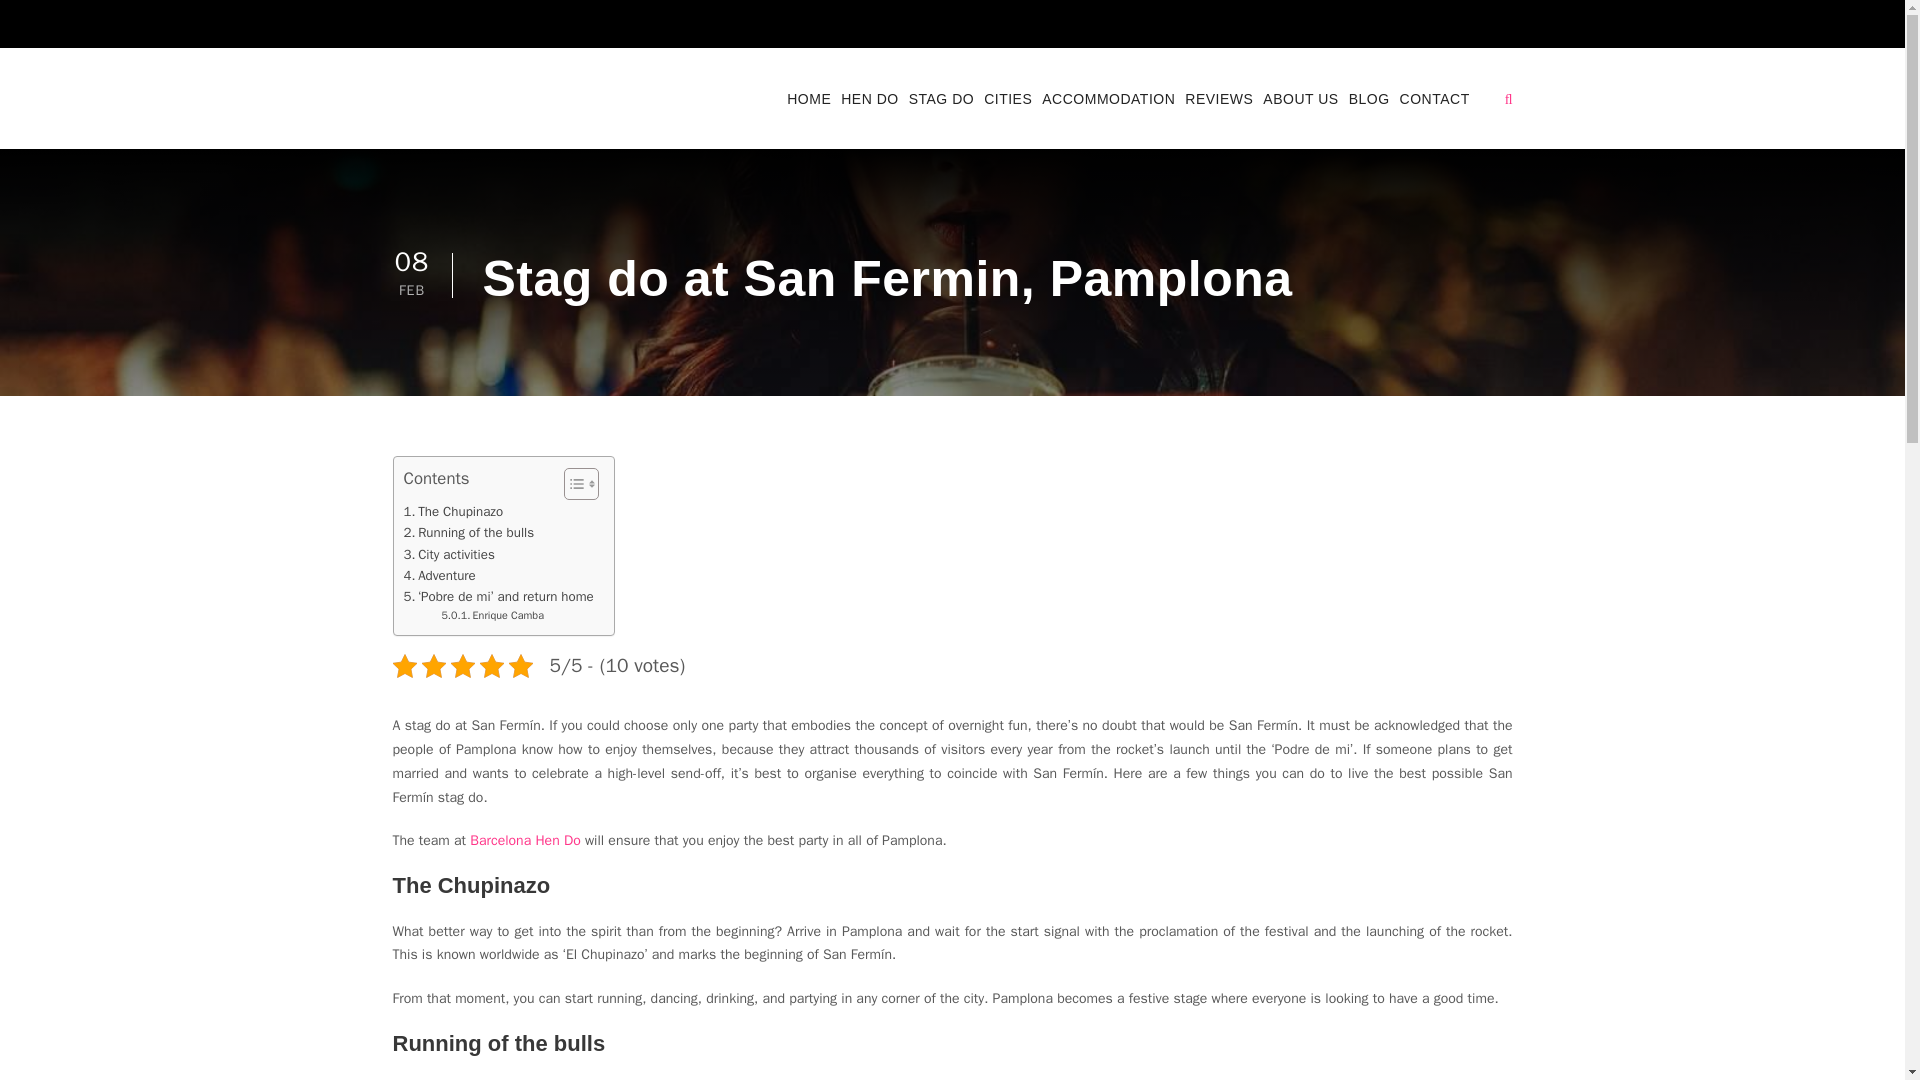 The height and width of the screenshot is (1080, 1920). I want to click on City activities, so click(449, 554).